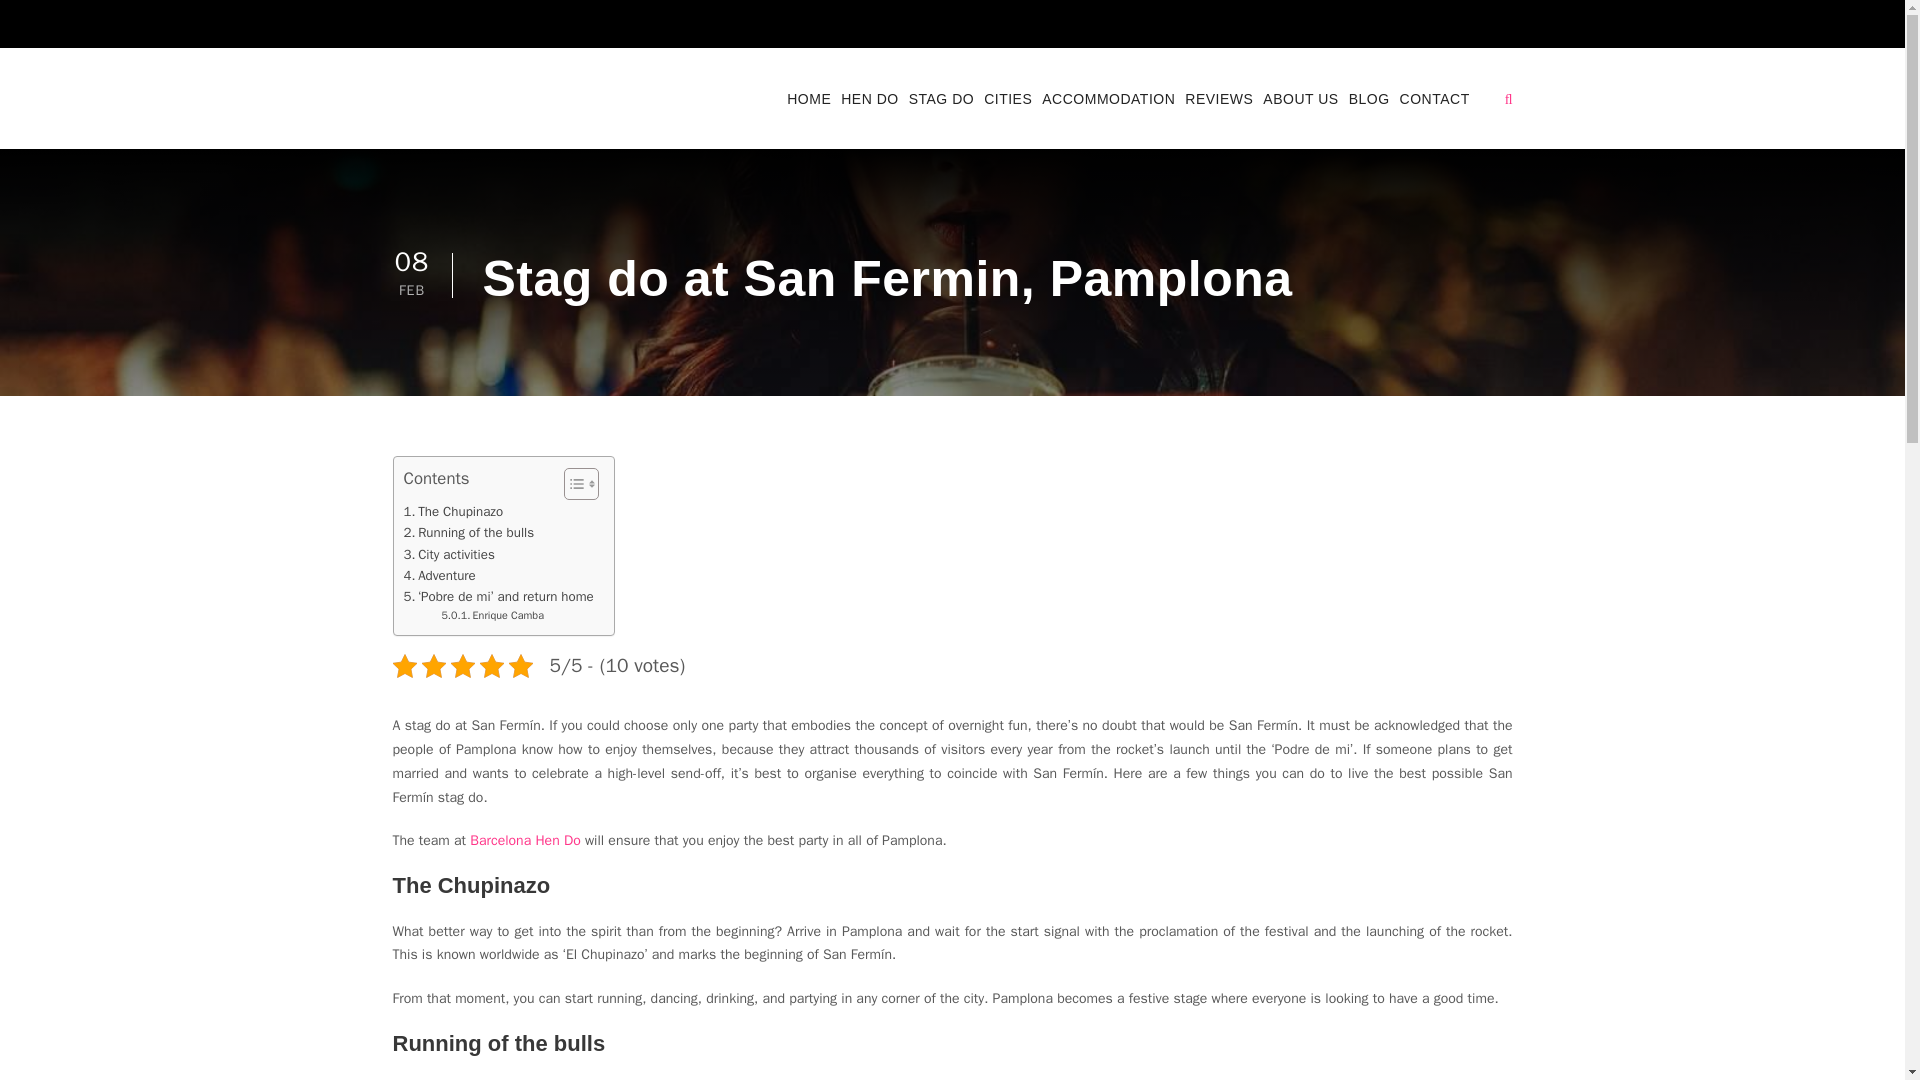 The height and width of the screenshot is (1080, 1920). I want to click on City activities, so click(449, 554).